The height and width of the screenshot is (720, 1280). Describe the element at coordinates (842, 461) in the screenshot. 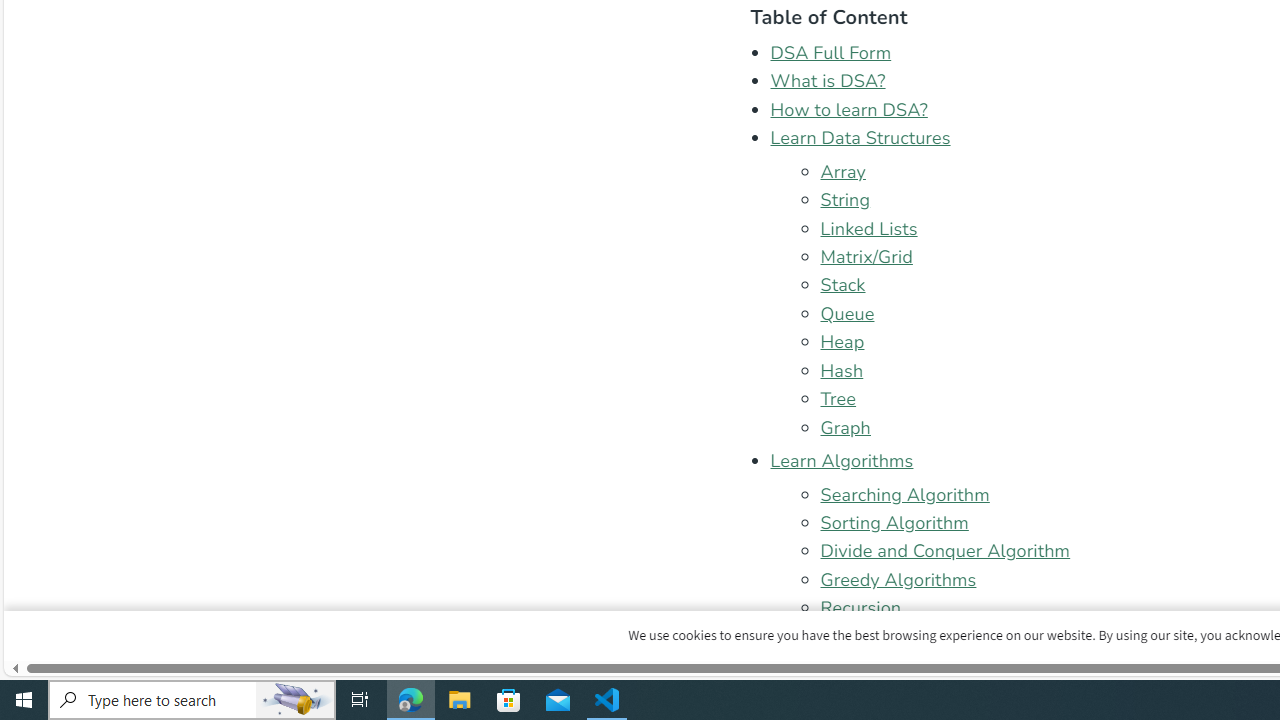

I see `Learn Algorithms` at that location.